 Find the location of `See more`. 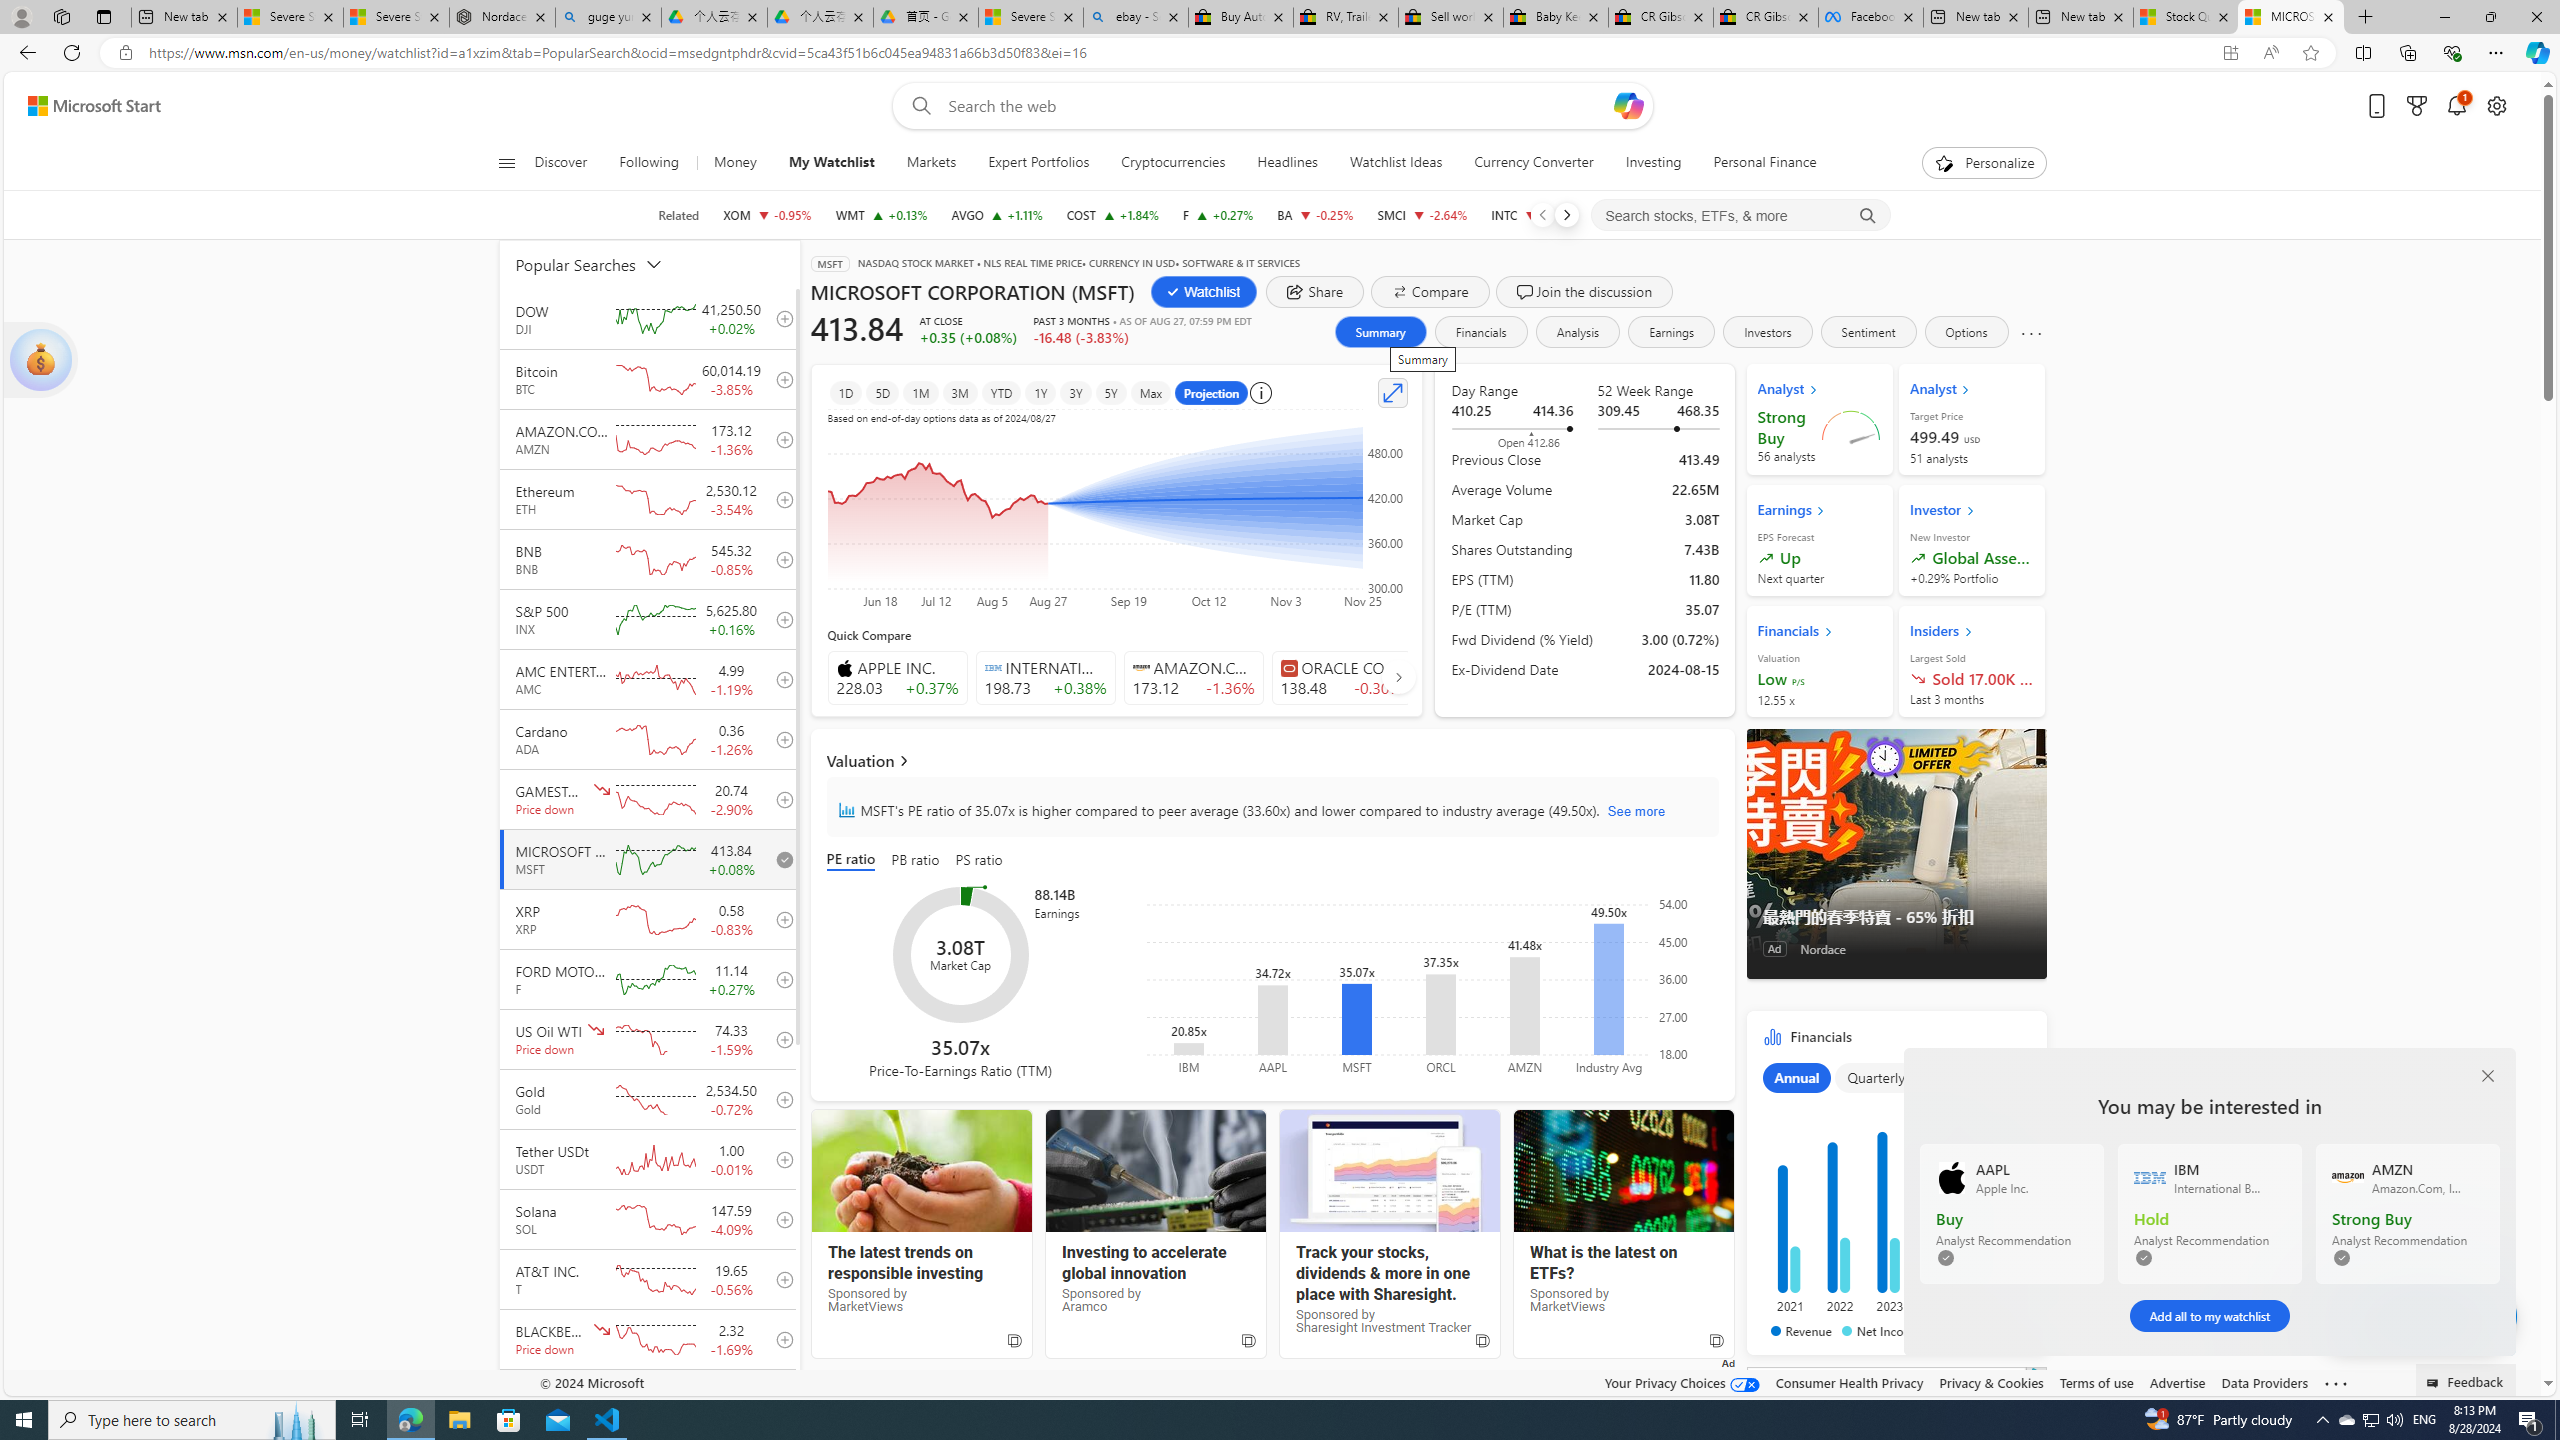

See more is located at coordinates (2336, 1384).